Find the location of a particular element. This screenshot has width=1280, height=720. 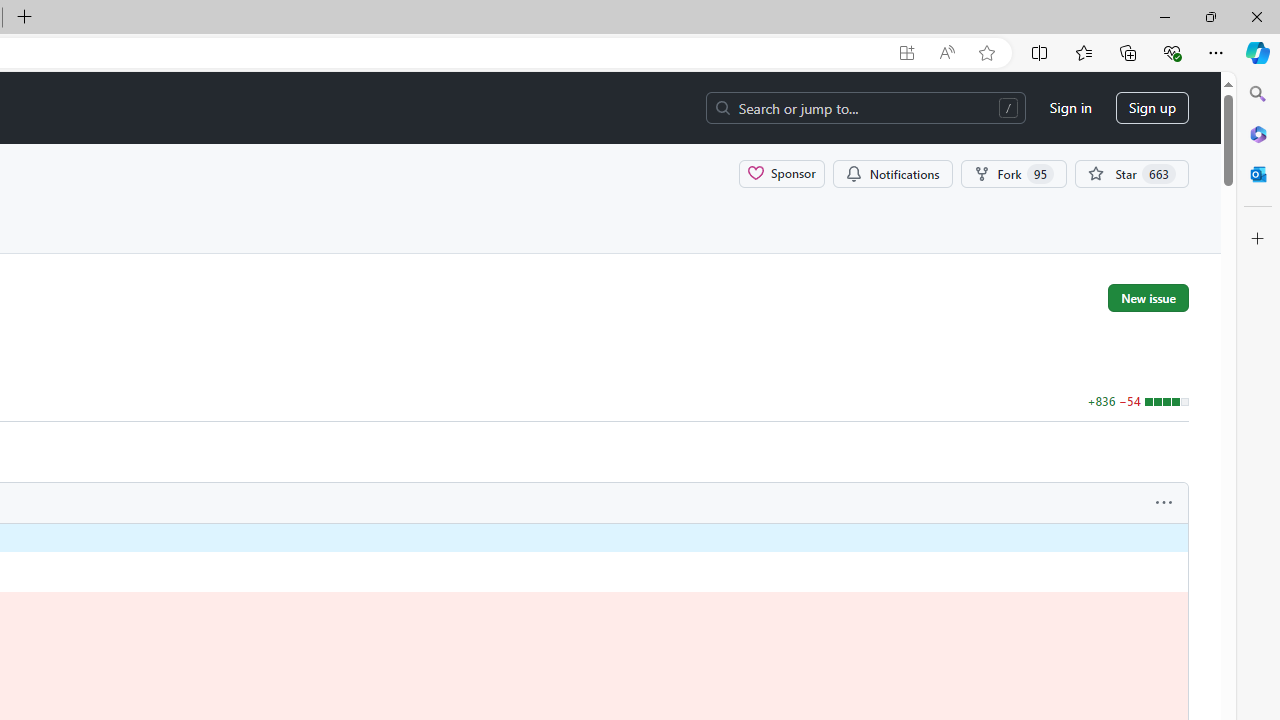

Show options is located at coordinates (1164, 503).